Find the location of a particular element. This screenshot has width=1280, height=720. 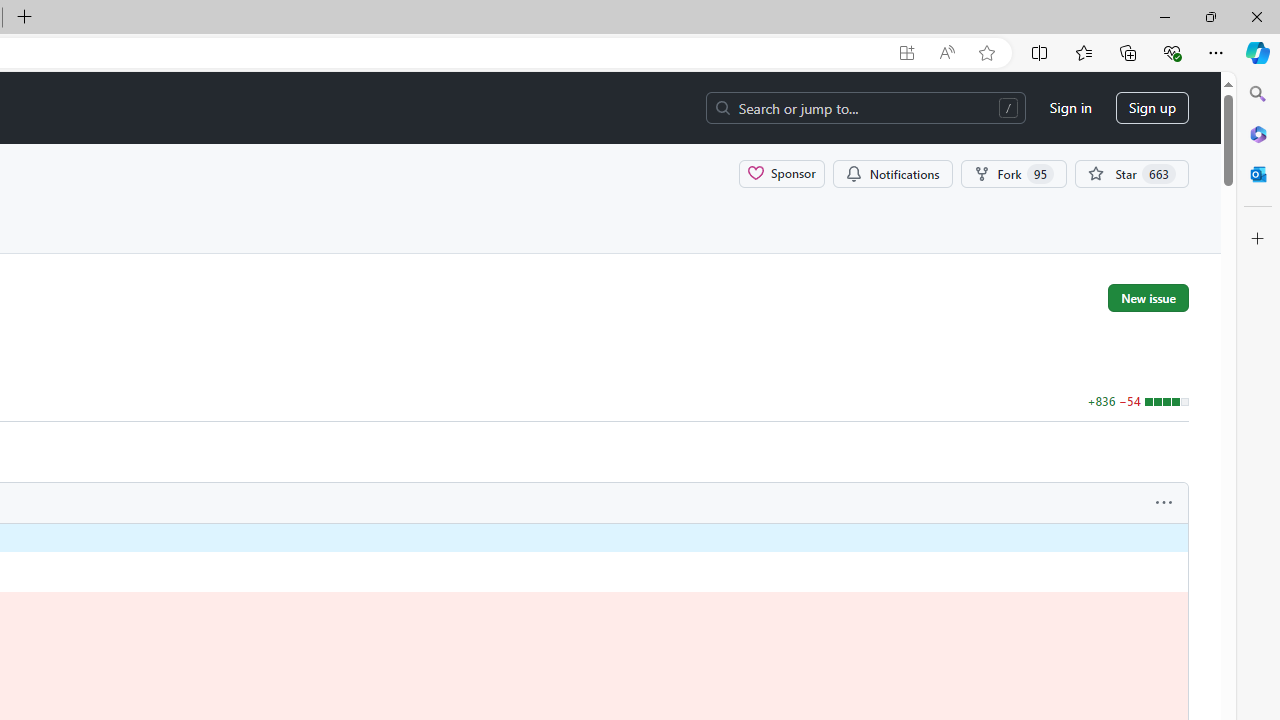

Show options is located at coordinates (1164, 503).